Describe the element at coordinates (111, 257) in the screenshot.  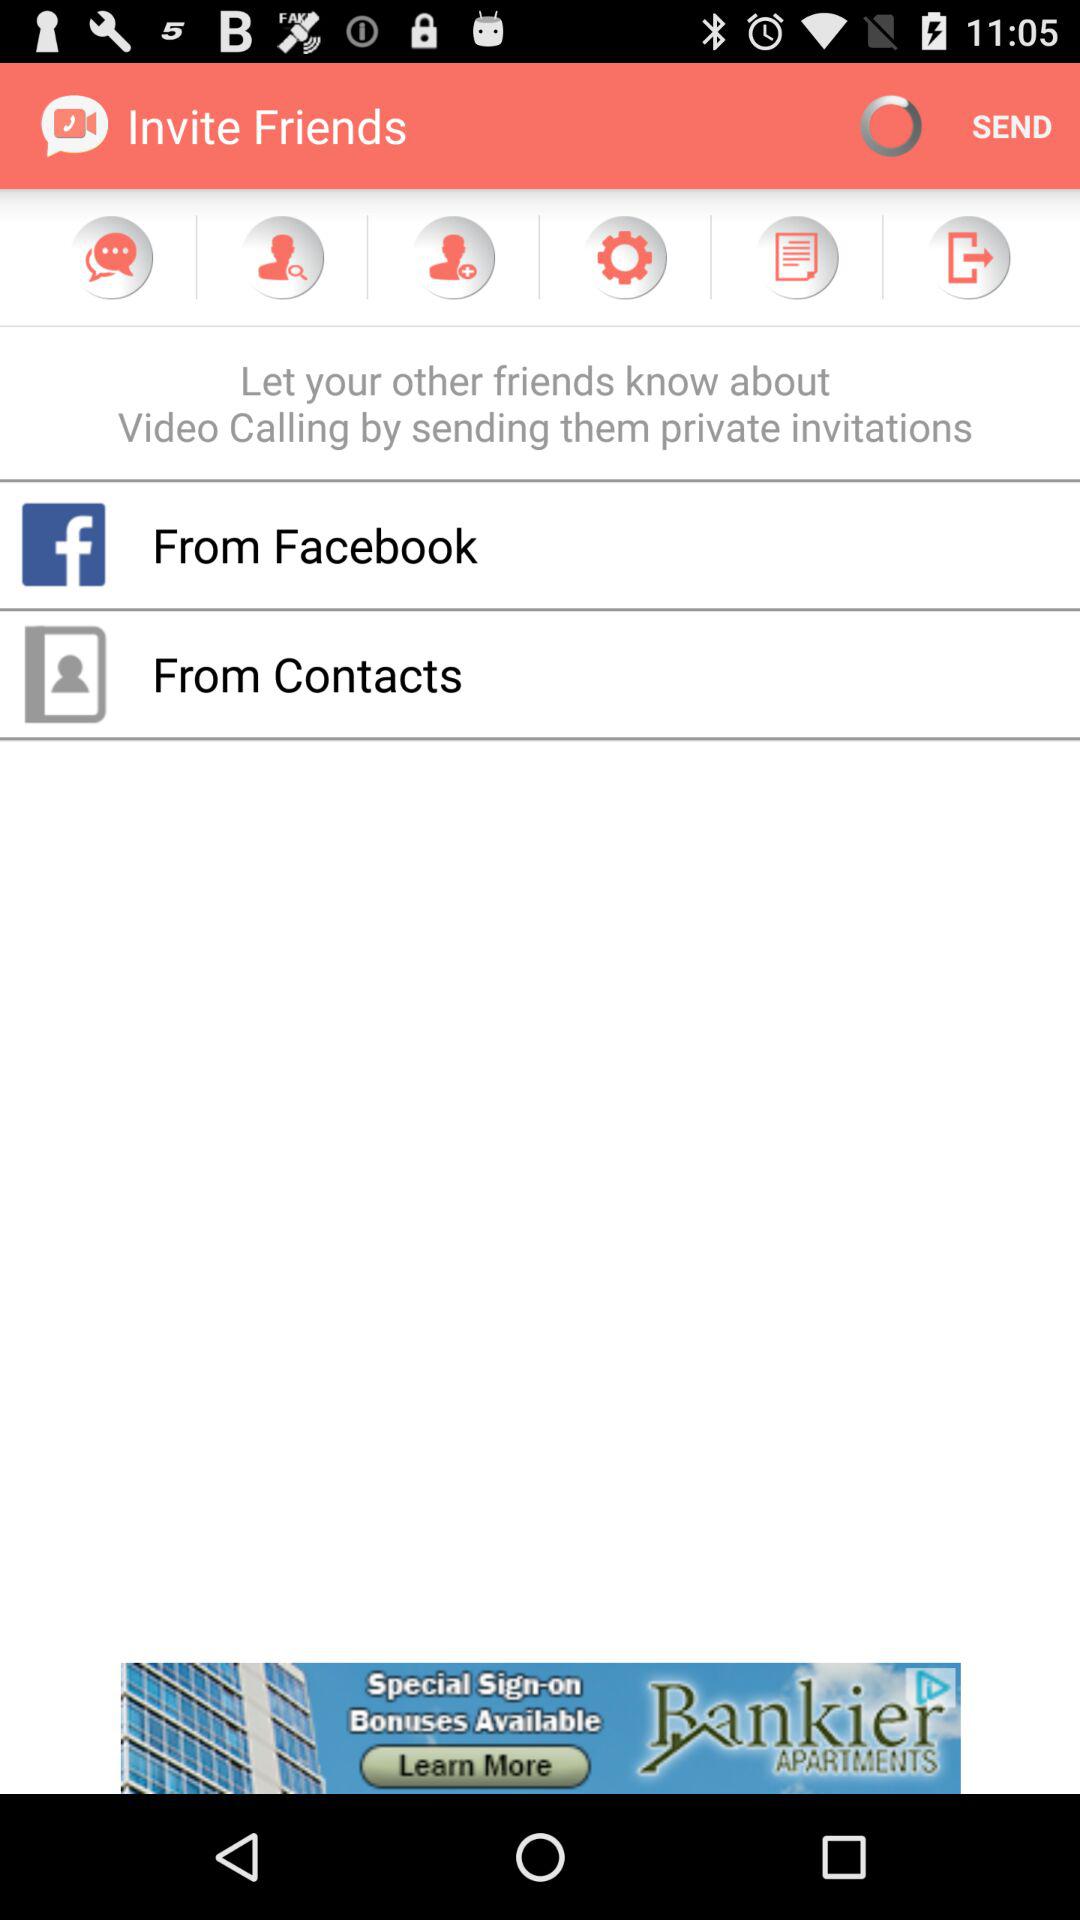
I see `chat` at that location.